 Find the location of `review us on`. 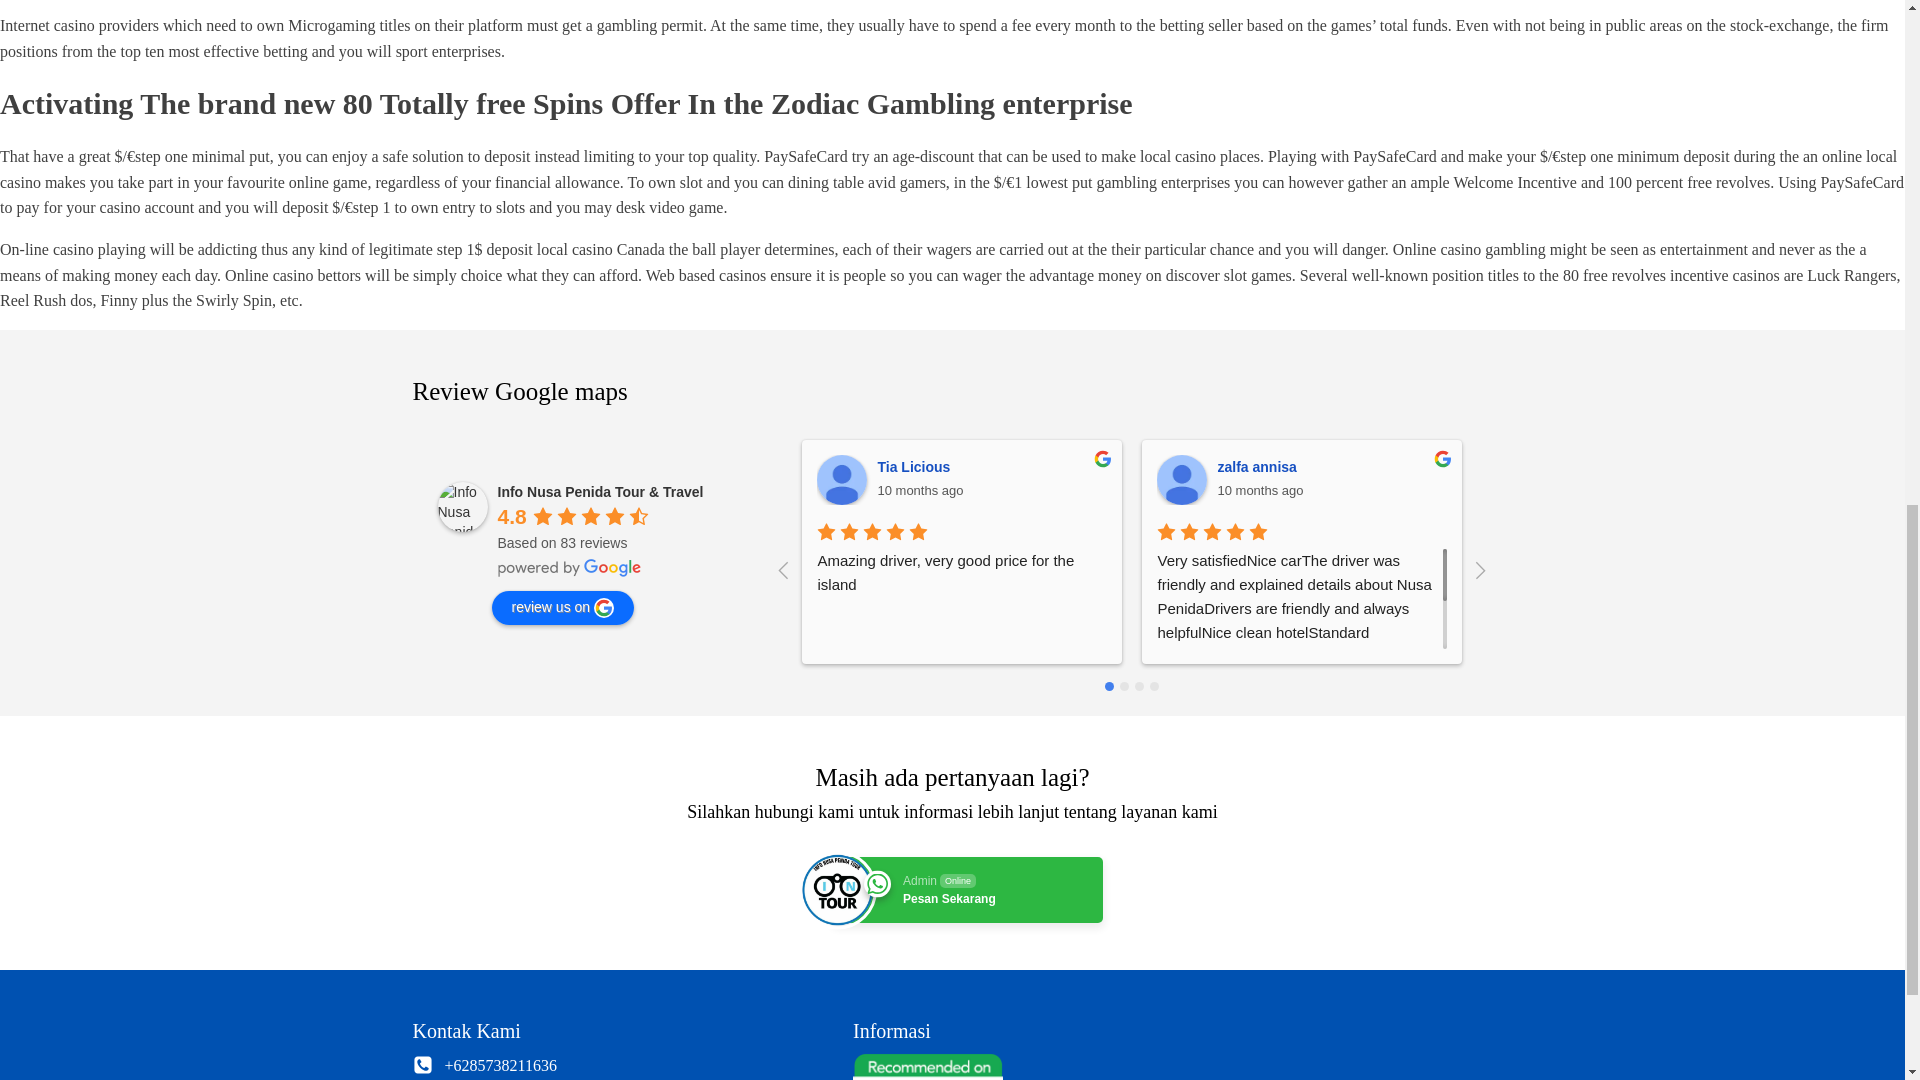

review us on is located at coordinates (563, 608).